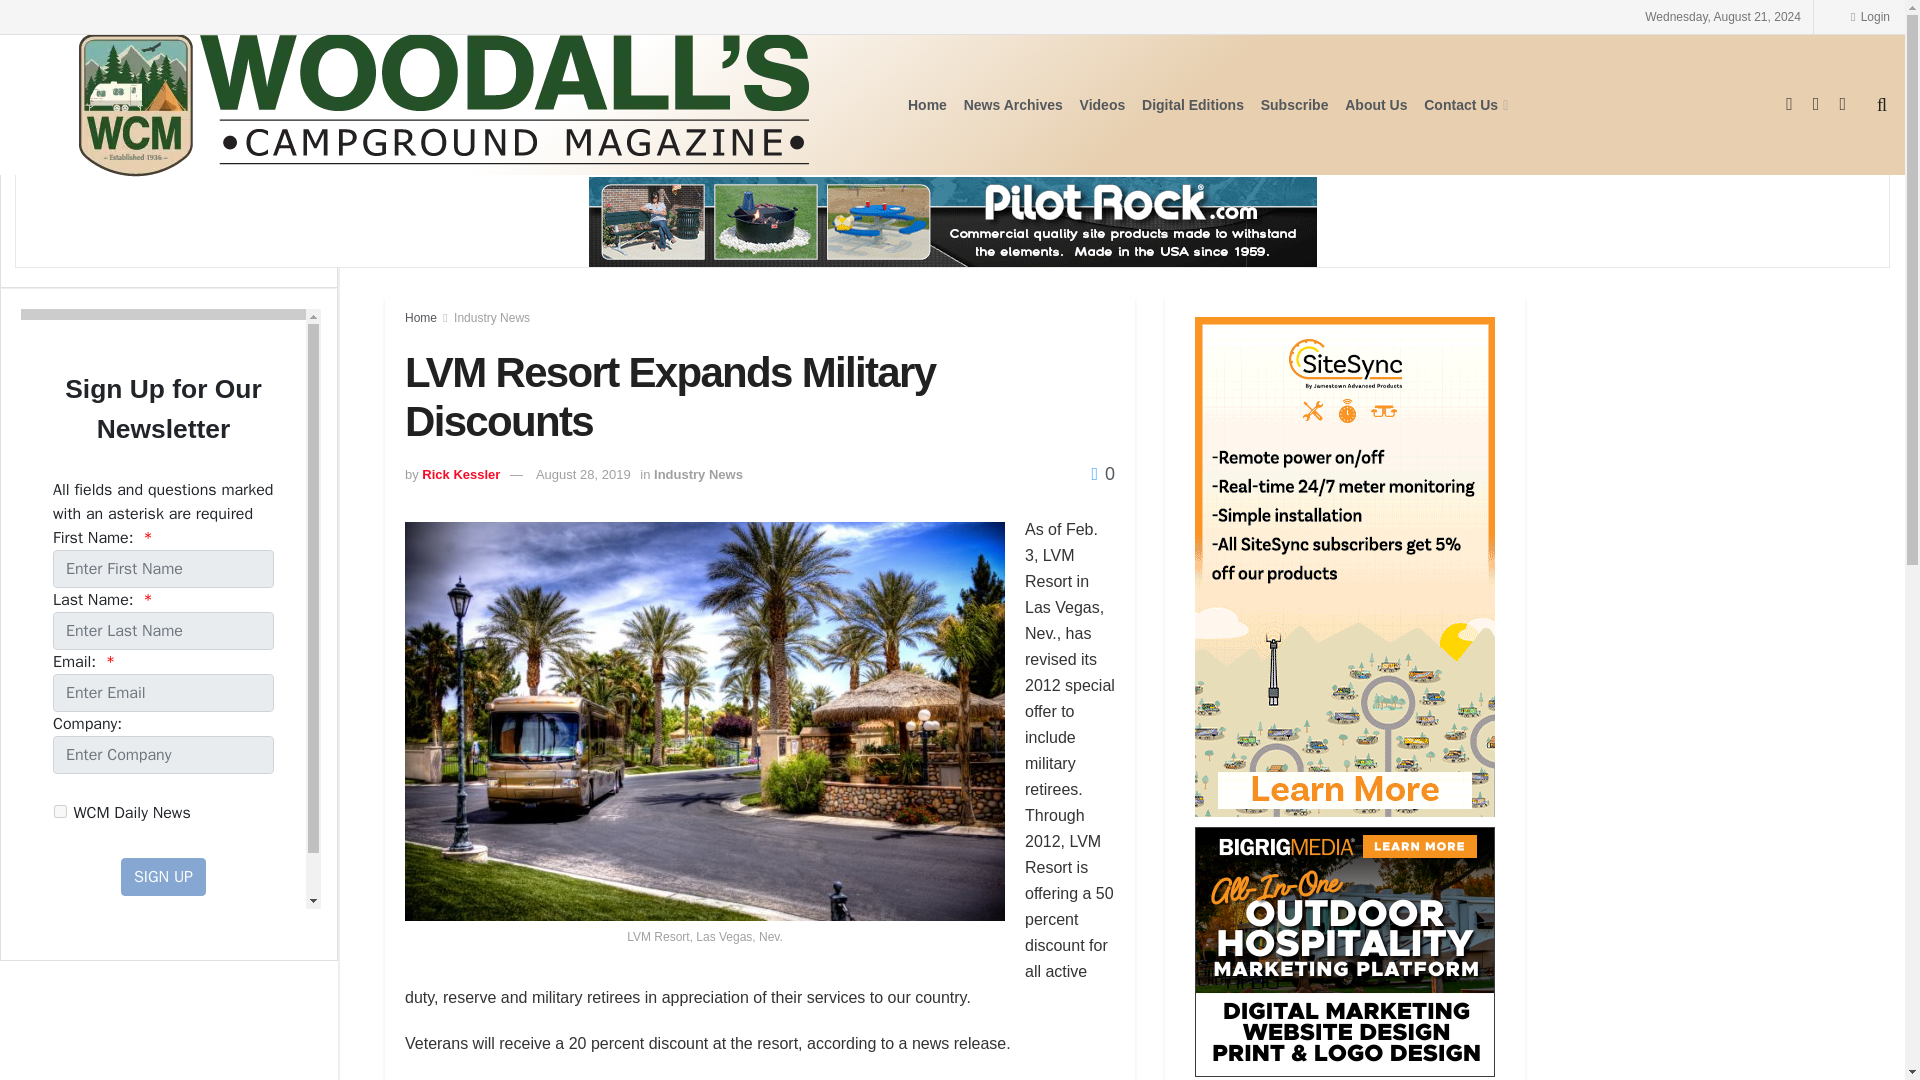 The height and width of the screenshot is (1080, 1920). I want to click on Contact Us, so click(1464, 104).